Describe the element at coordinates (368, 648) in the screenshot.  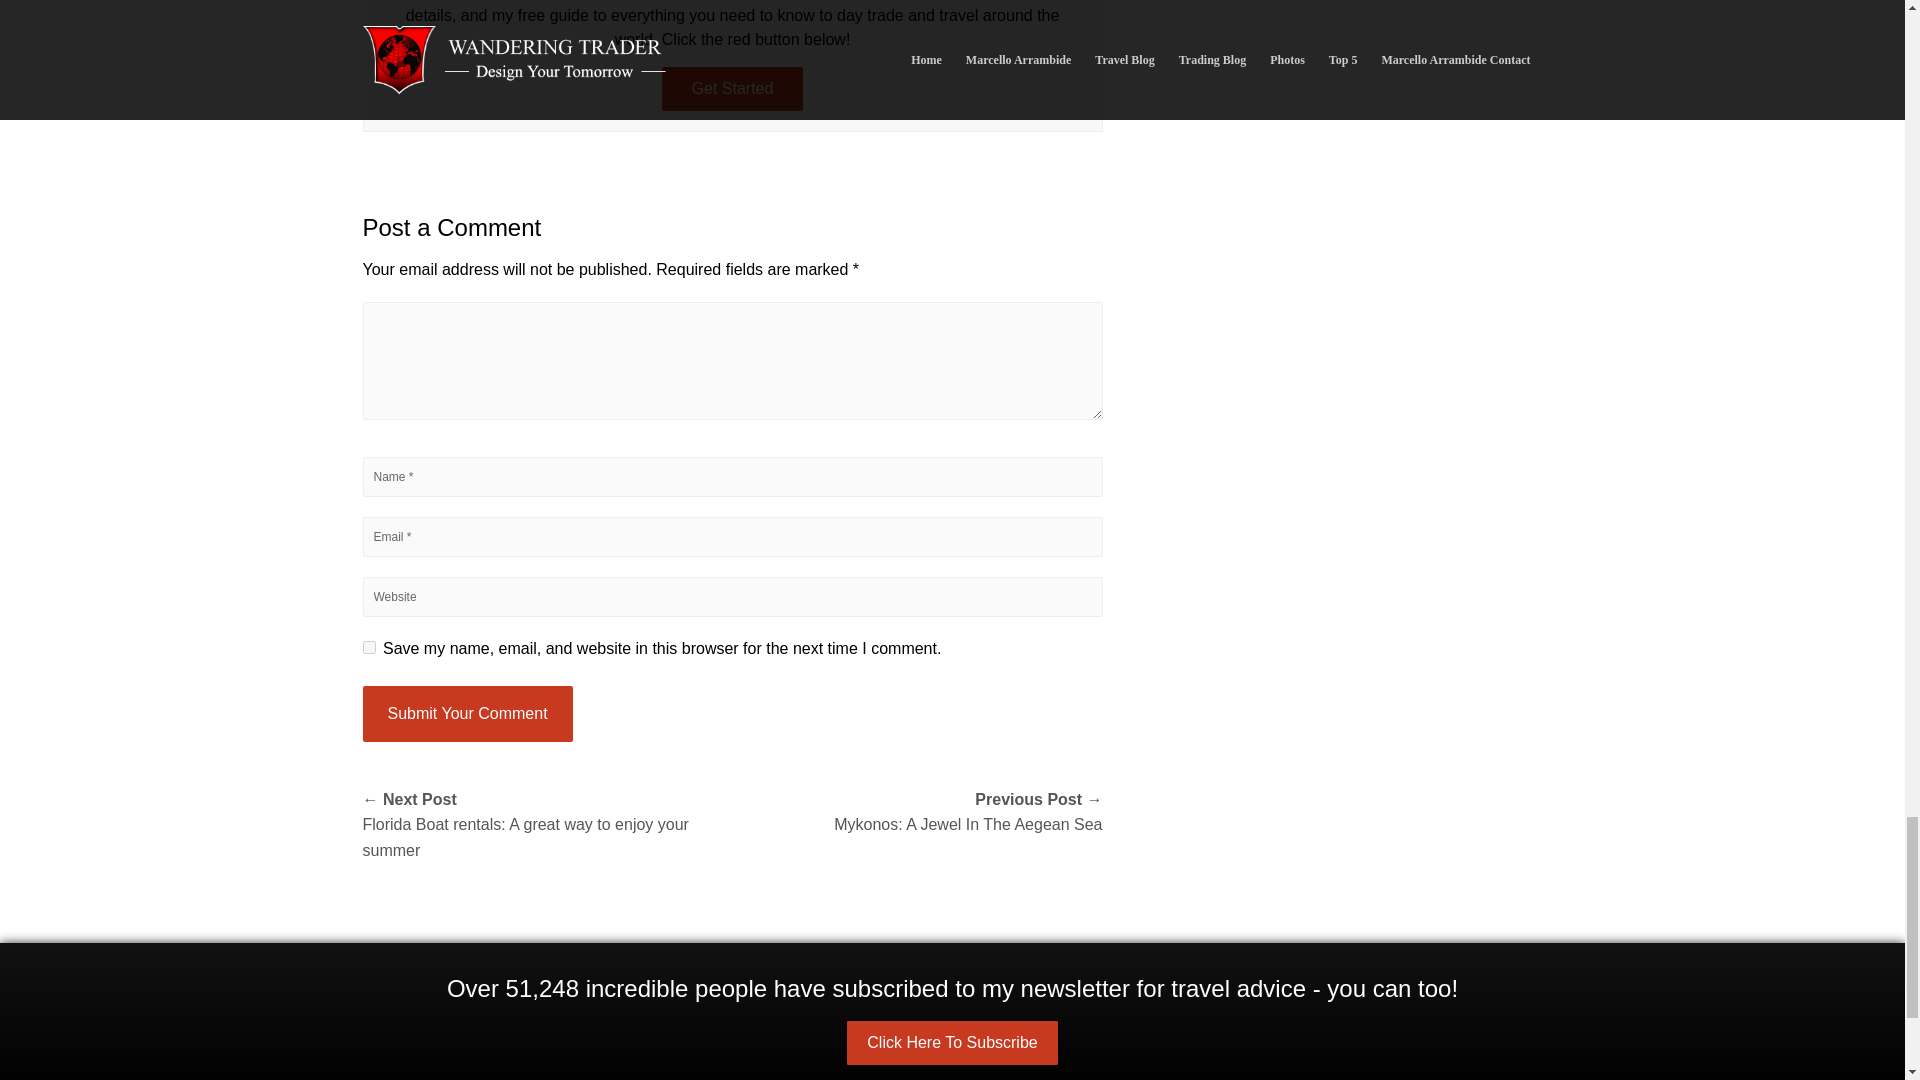
I see `yes` at that location.